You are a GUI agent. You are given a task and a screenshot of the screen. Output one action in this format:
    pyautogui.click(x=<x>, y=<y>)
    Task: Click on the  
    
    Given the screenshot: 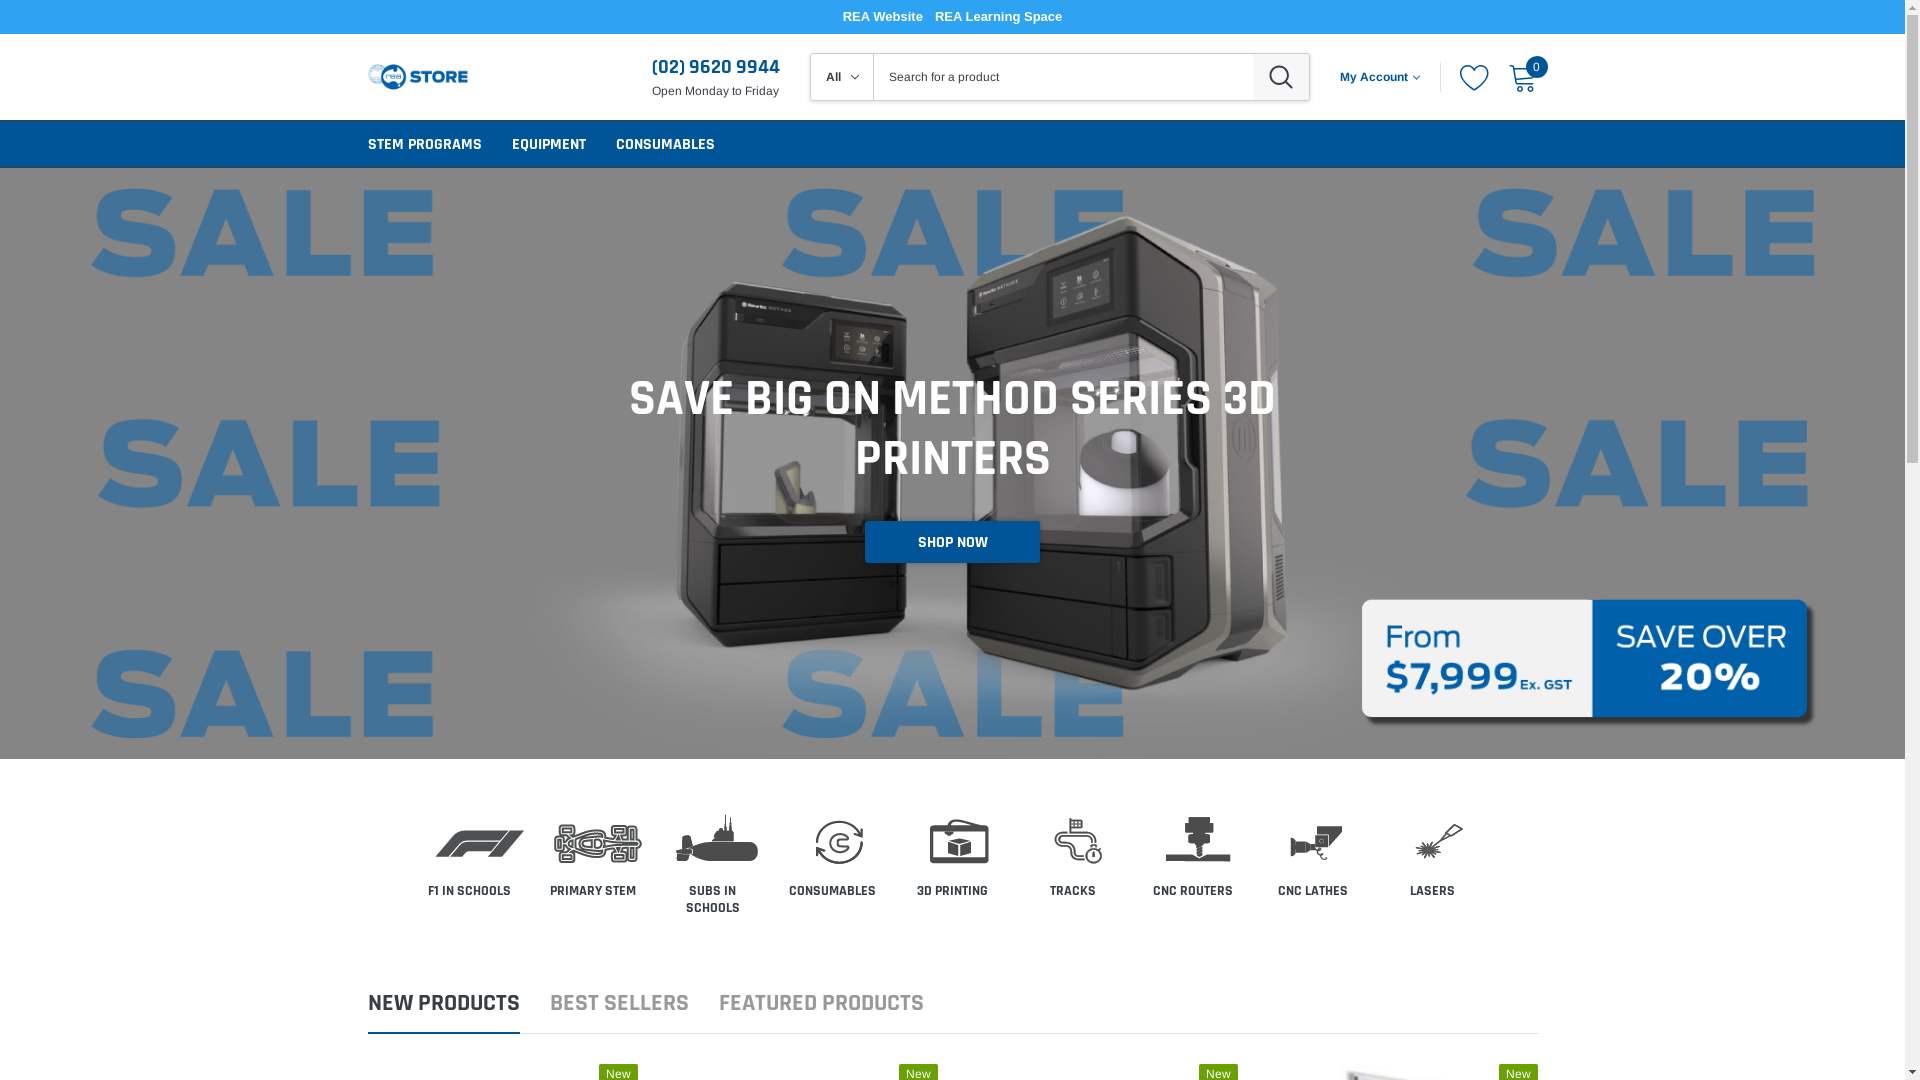 What is the action you would take?
    pyautogui.click(x=593, y=858)
    